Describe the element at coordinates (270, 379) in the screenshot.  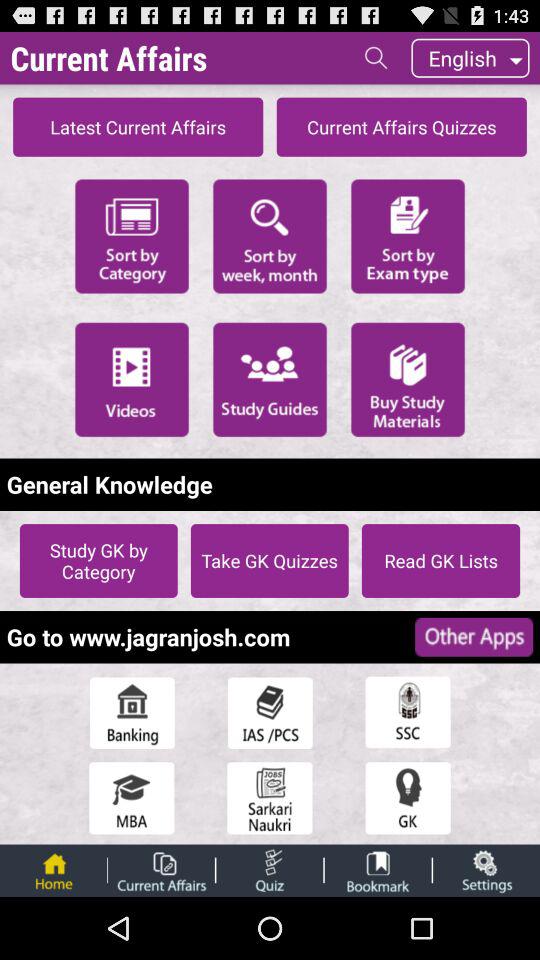
I see `turn on the icon above the general knowledge item` at that location.